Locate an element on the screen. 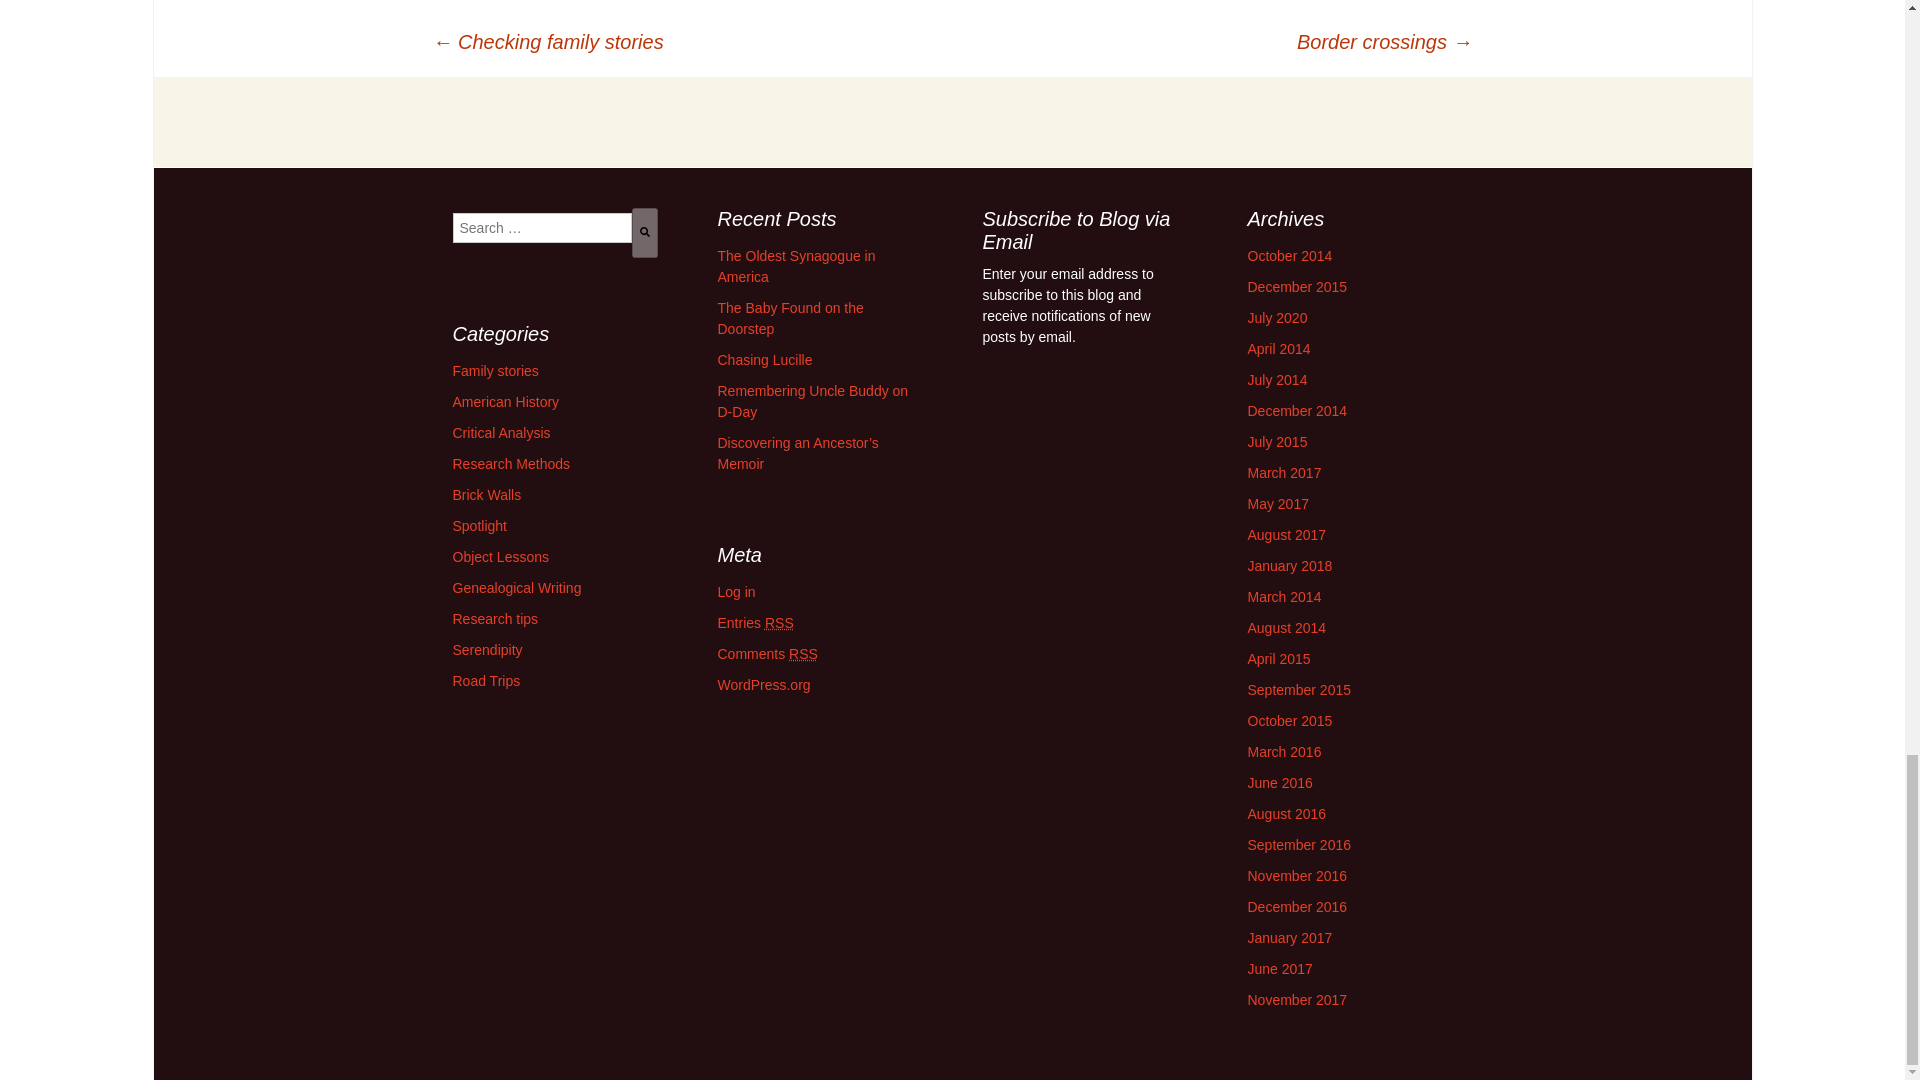  Really Simple Syndication is located at coordinates (803, 654).